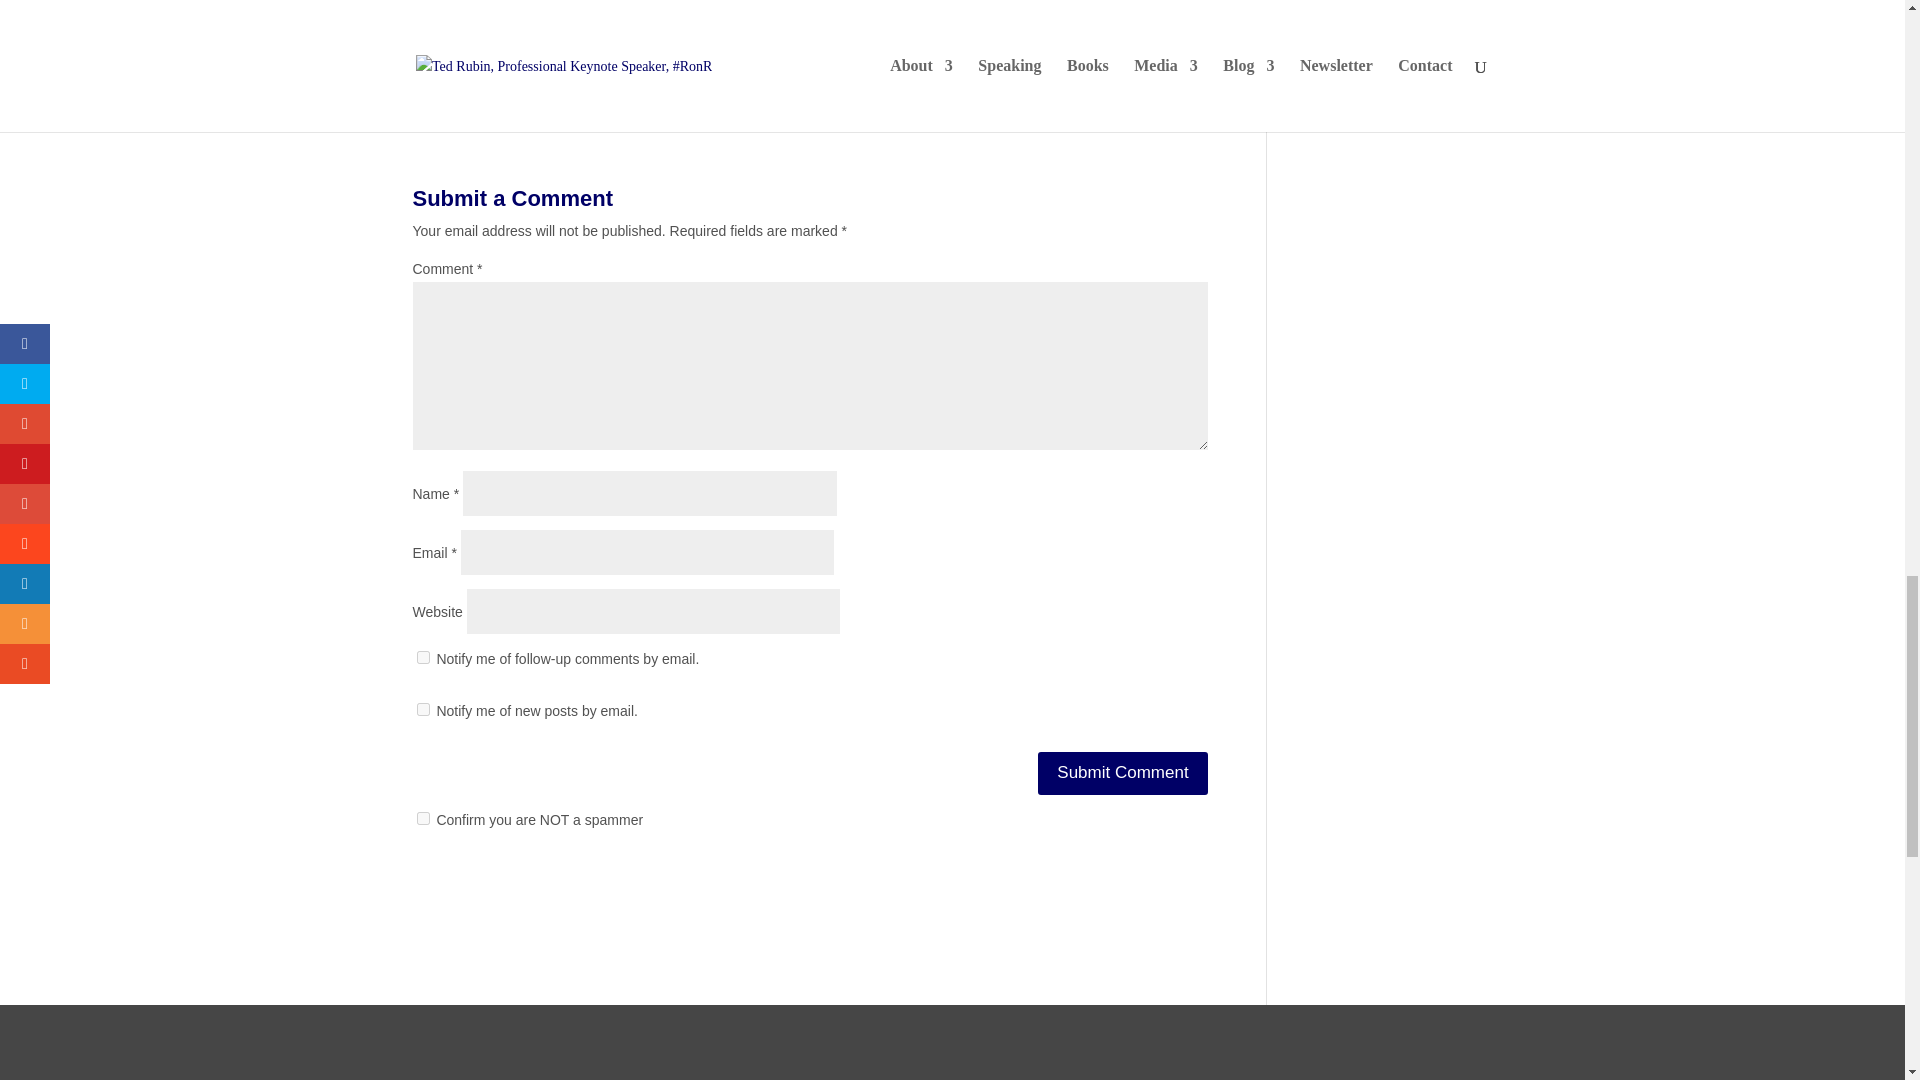 The width and height of the screenshot is (1920, 1080). I want to click on Reply, so click(1189, 54).